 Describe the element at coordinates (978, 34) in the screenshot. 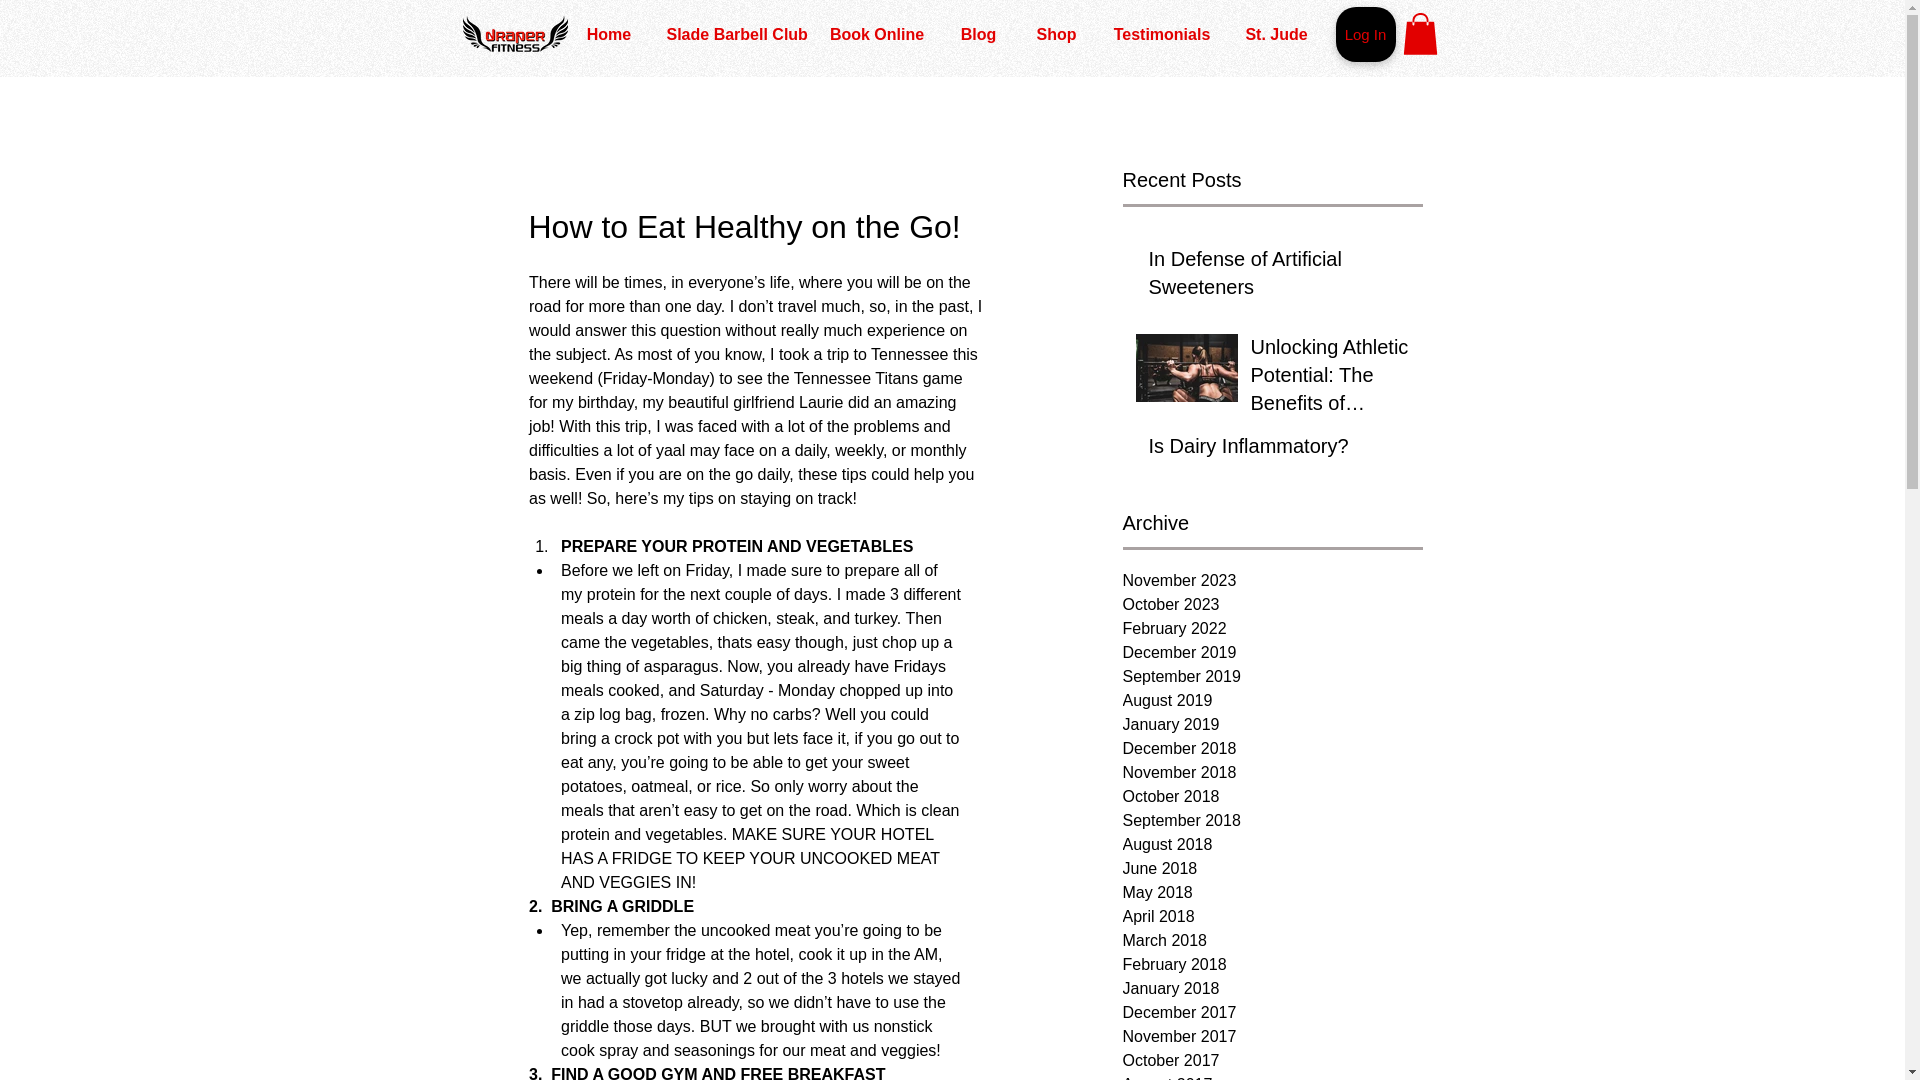

I see `Blog` at that location.